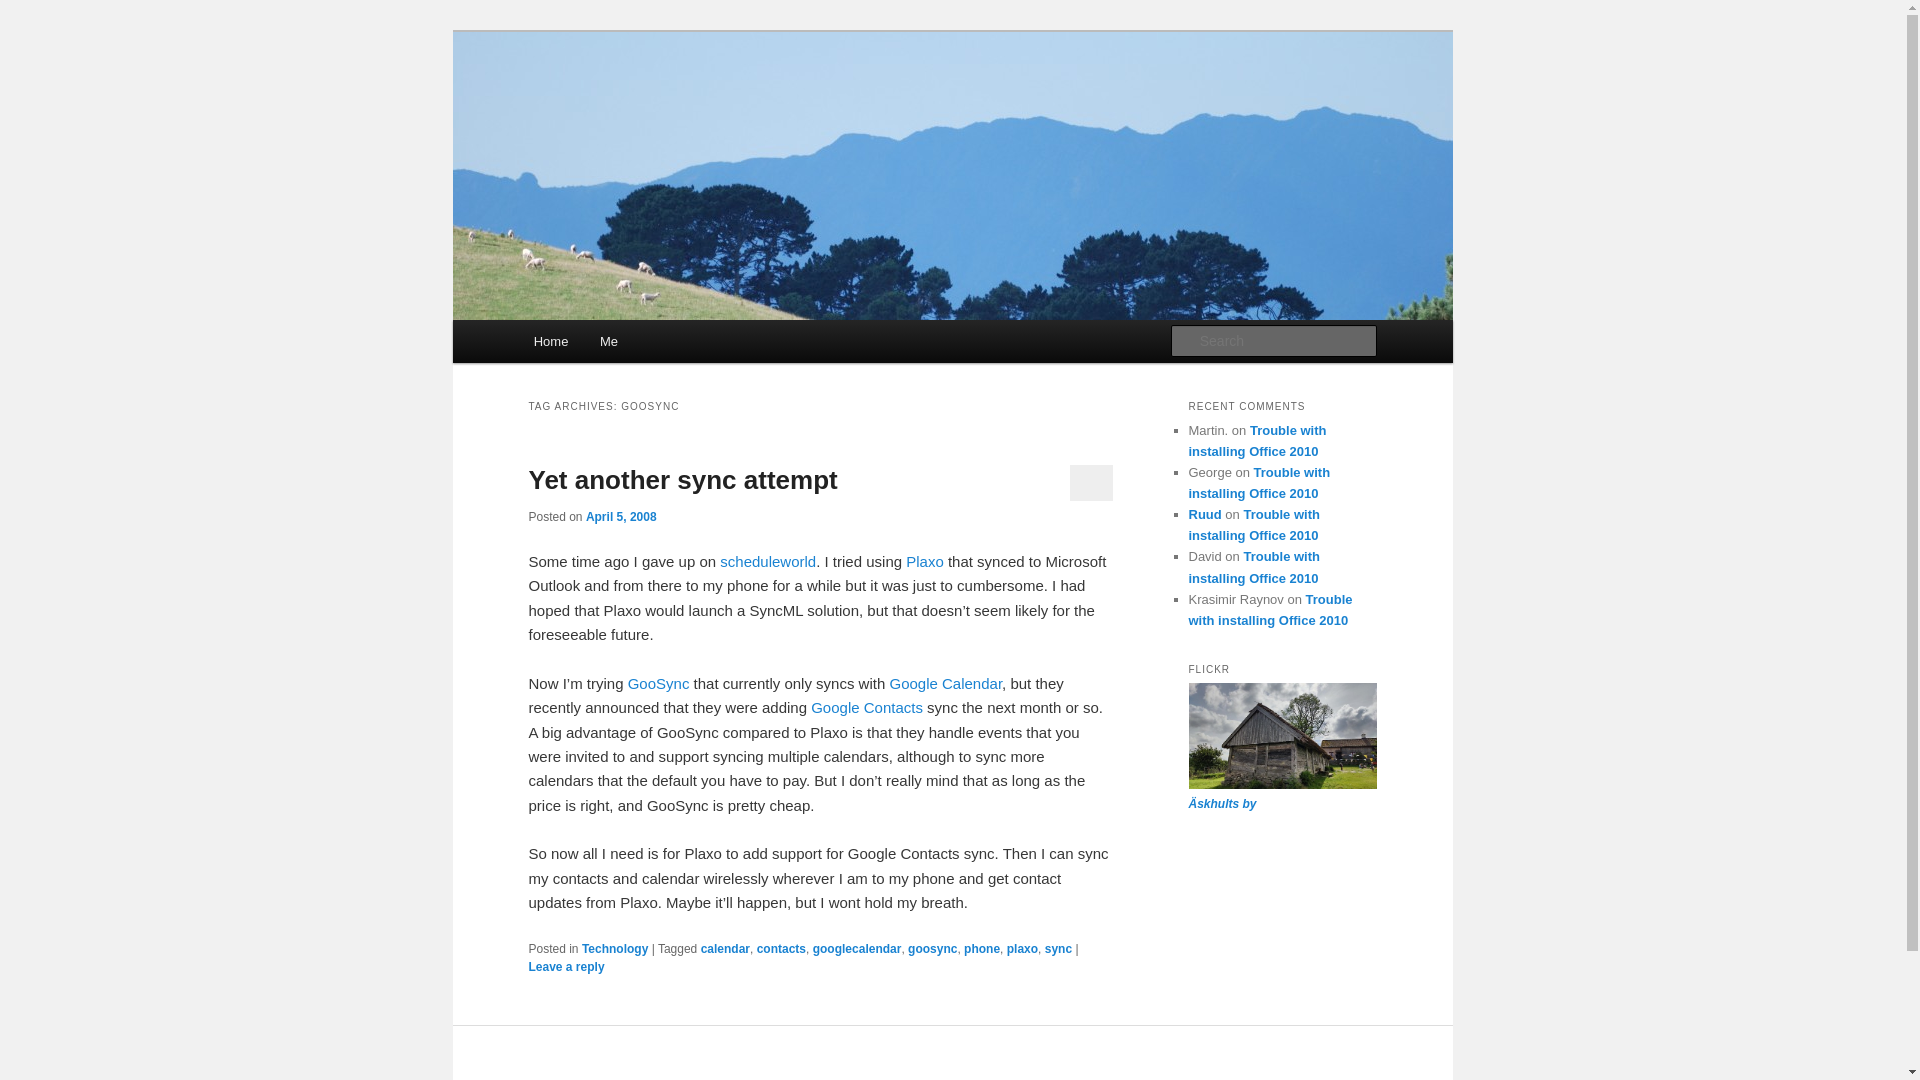 The image size is (1920, 1080). Describe the element at coordinates (1254, 566) in the screenshot. I see `Trouble with installing Office 2010` at that location.